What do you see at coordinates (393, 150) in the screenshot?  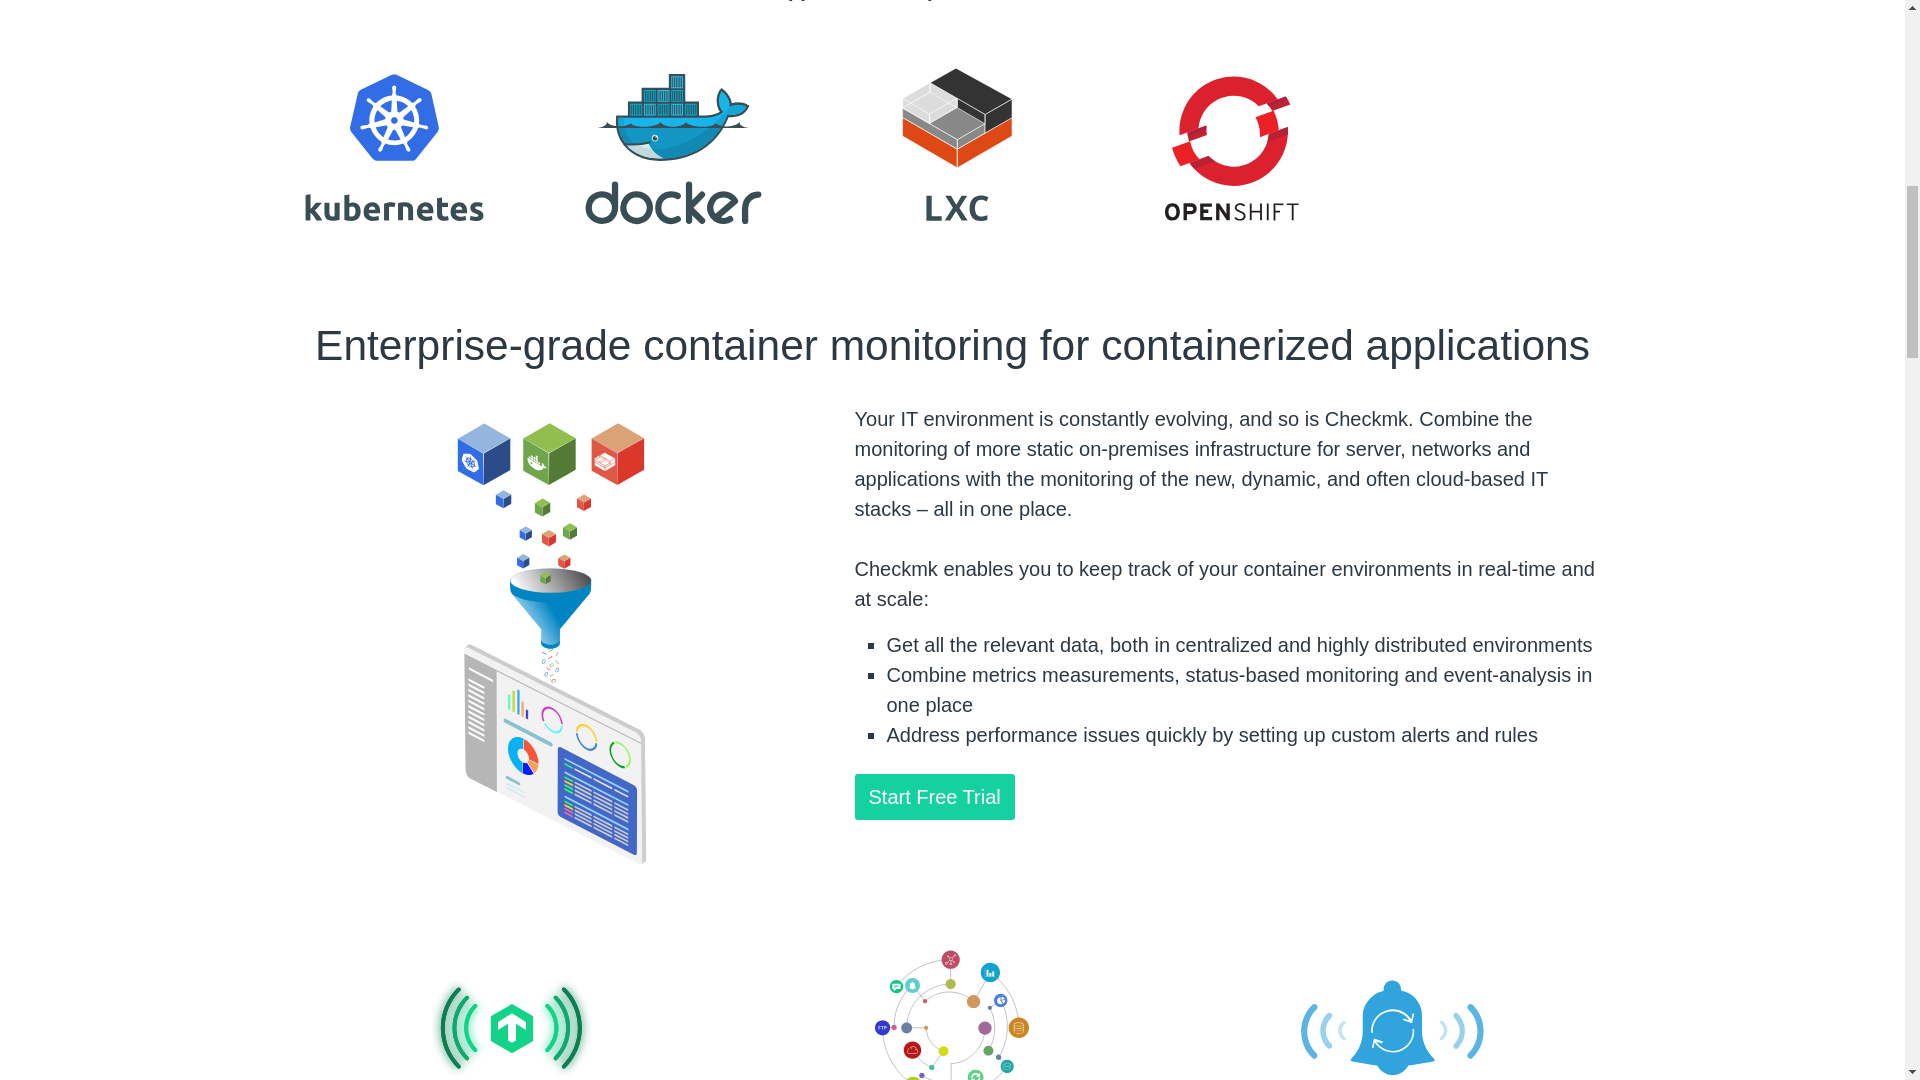 I see `Kubernetes monitoring` at bounding box center [393, 150].